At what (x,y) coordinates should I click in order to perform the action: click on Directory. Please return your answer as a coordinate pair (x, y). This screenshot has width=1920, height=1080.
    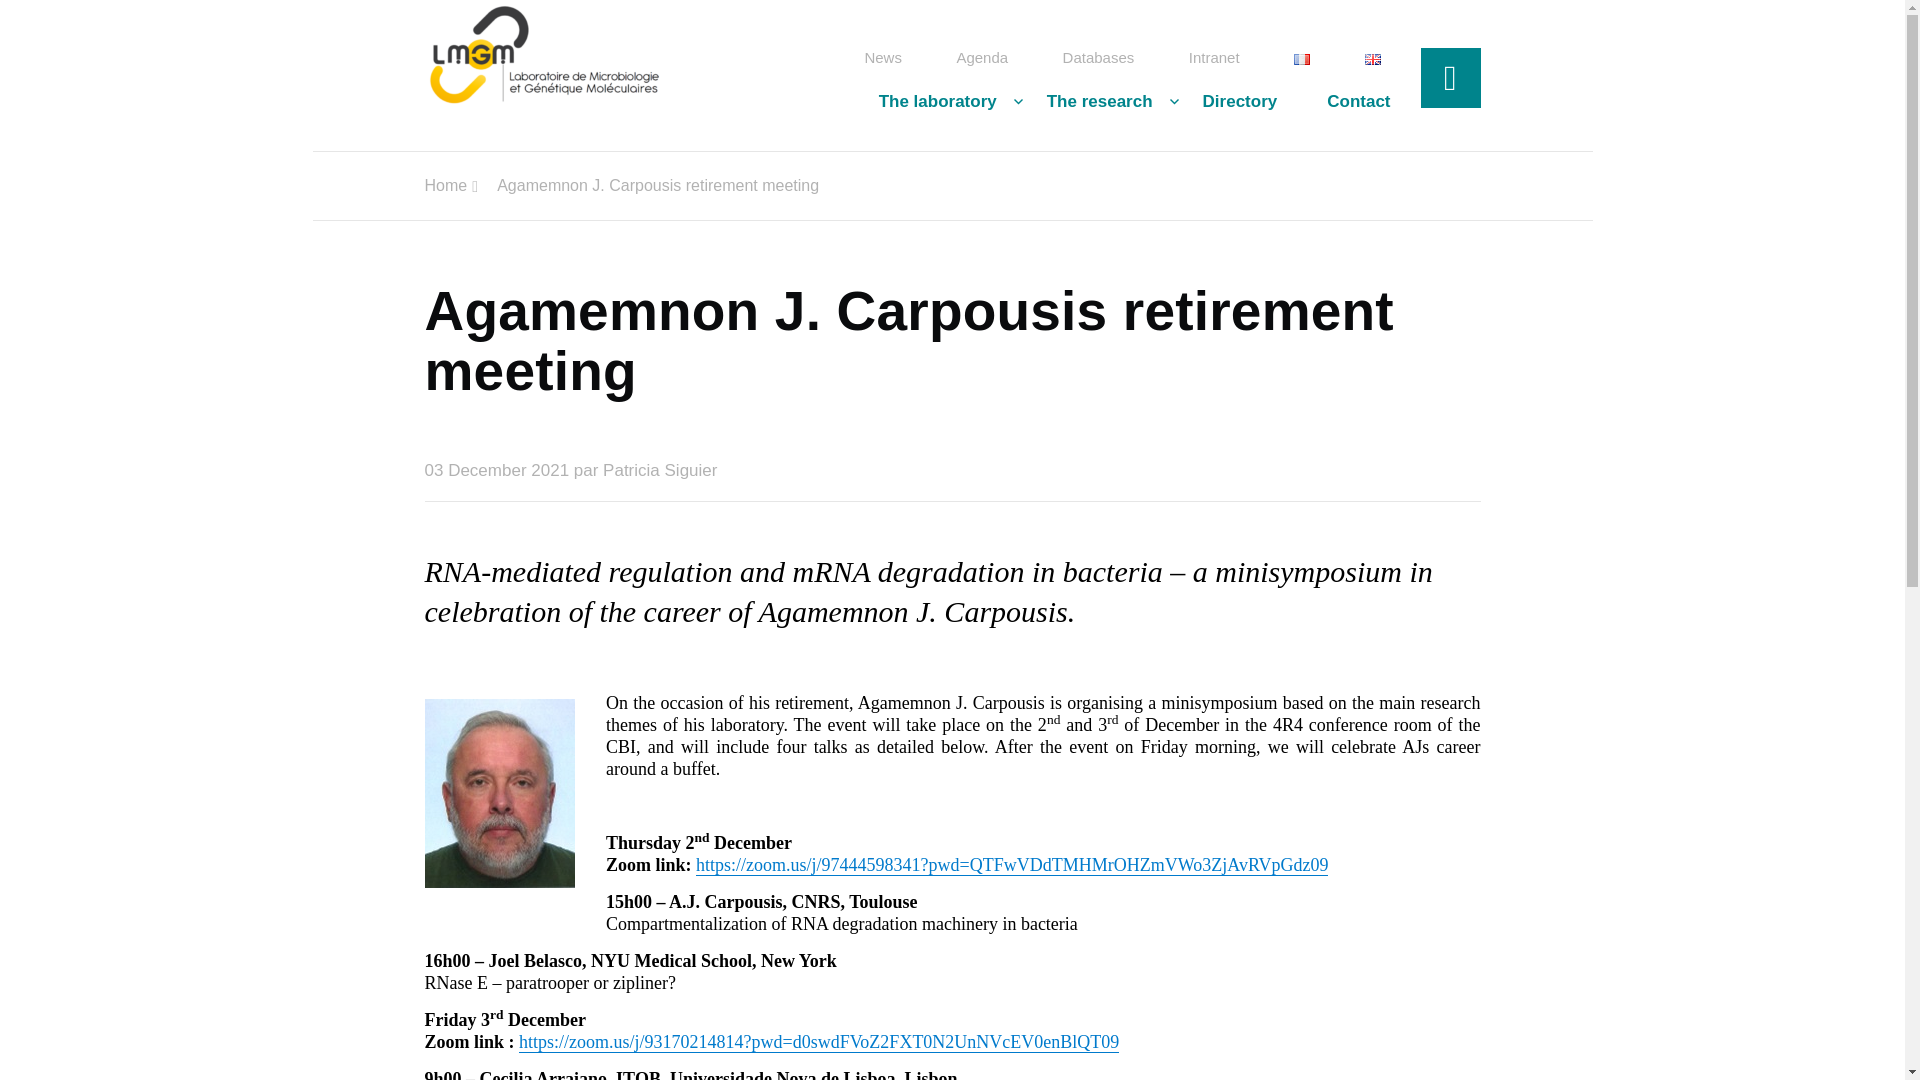
    Looking at the image, I should click on (1240, 102).